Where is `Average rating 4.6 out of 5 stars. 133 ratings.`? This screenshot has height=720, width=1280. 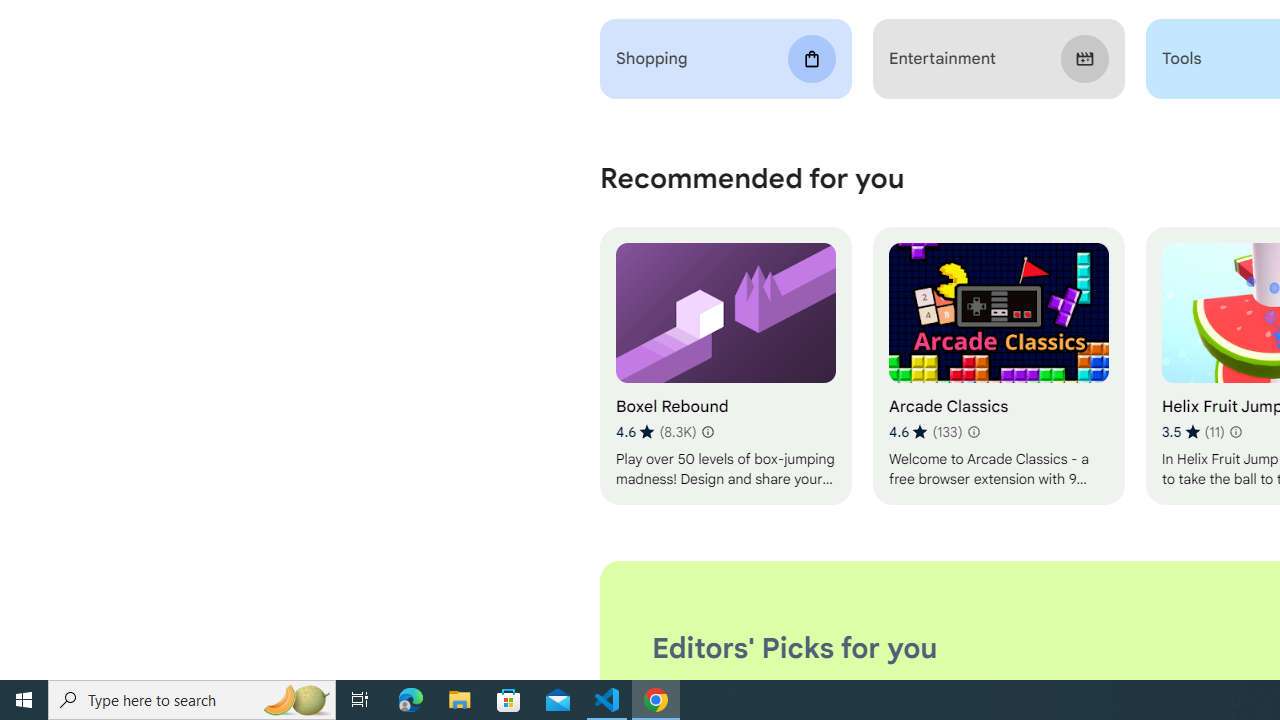
Average rating 4.6 out of 5 stars. 133 ratings. is located at coordinates (925, 432).